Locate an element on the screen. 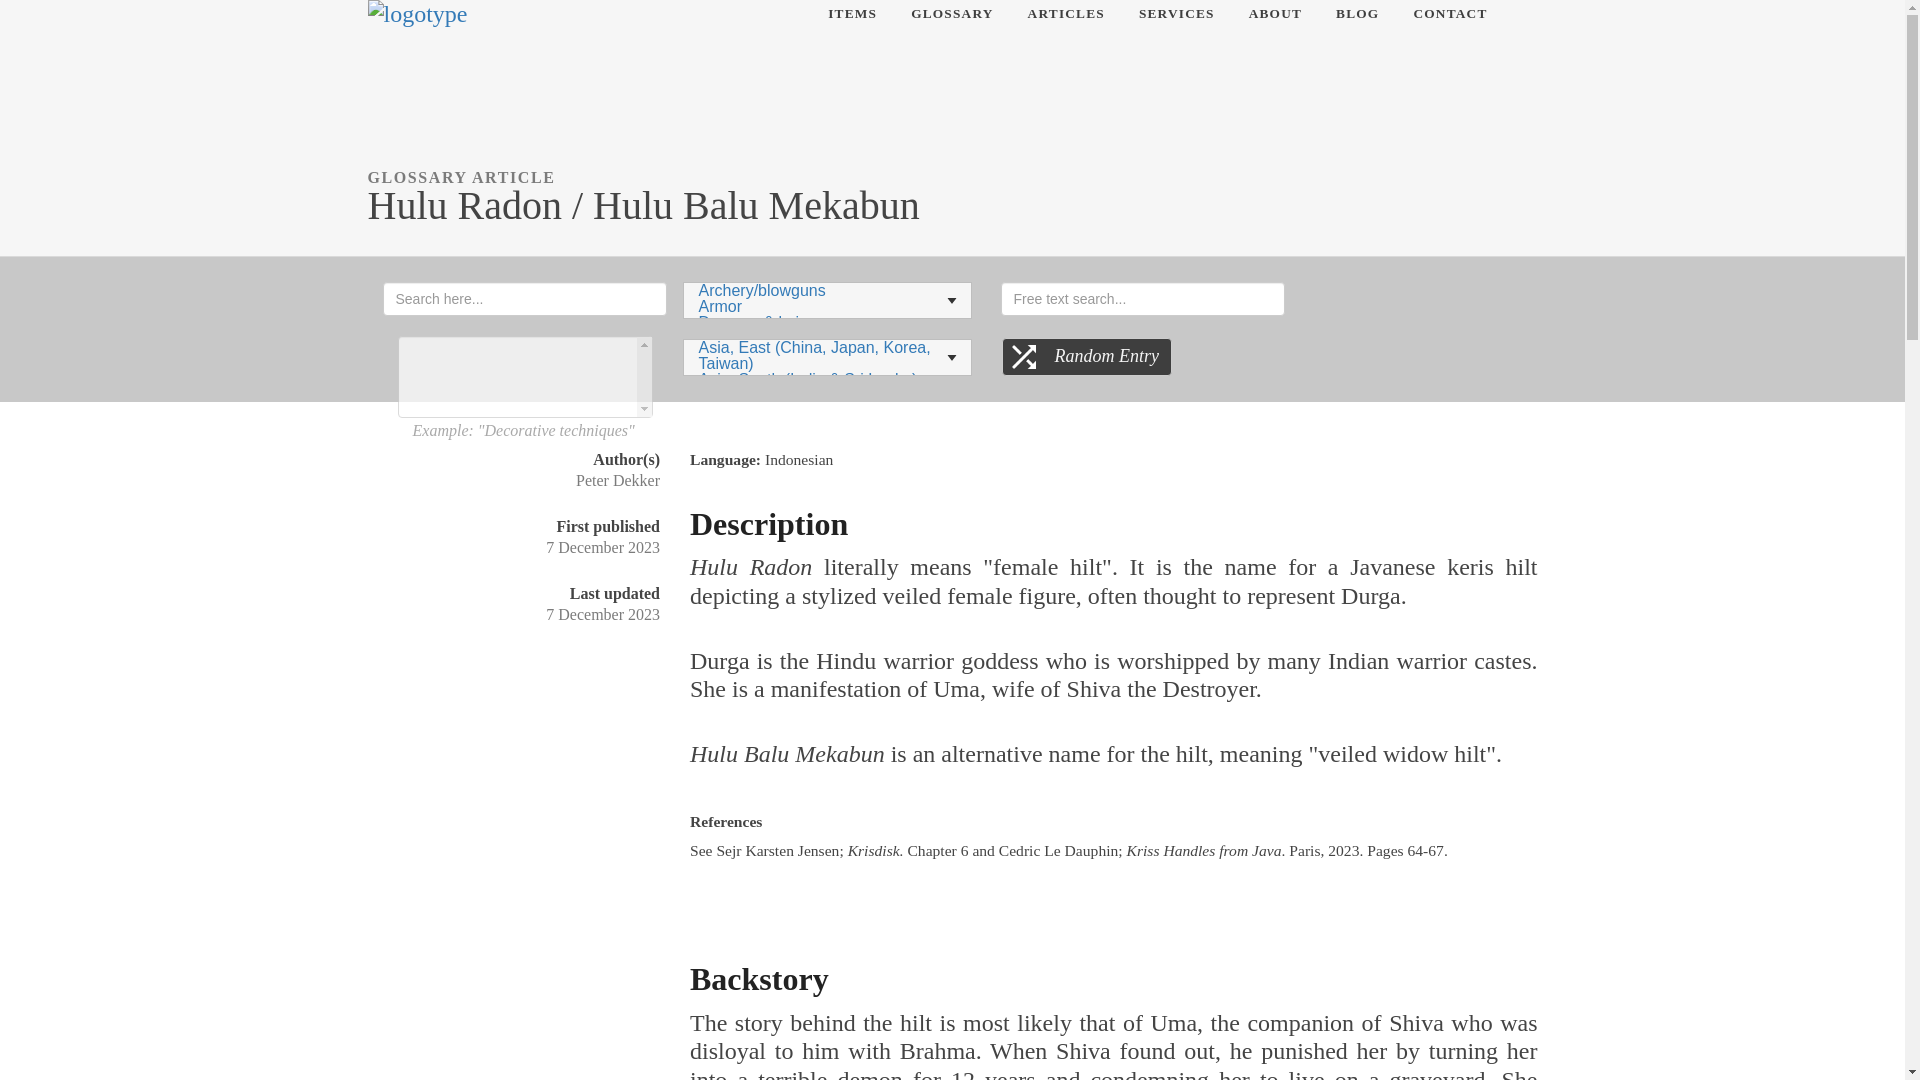 The width and height of the screenshot is (1920, 1080). Search is located at coordinates (39, 16).